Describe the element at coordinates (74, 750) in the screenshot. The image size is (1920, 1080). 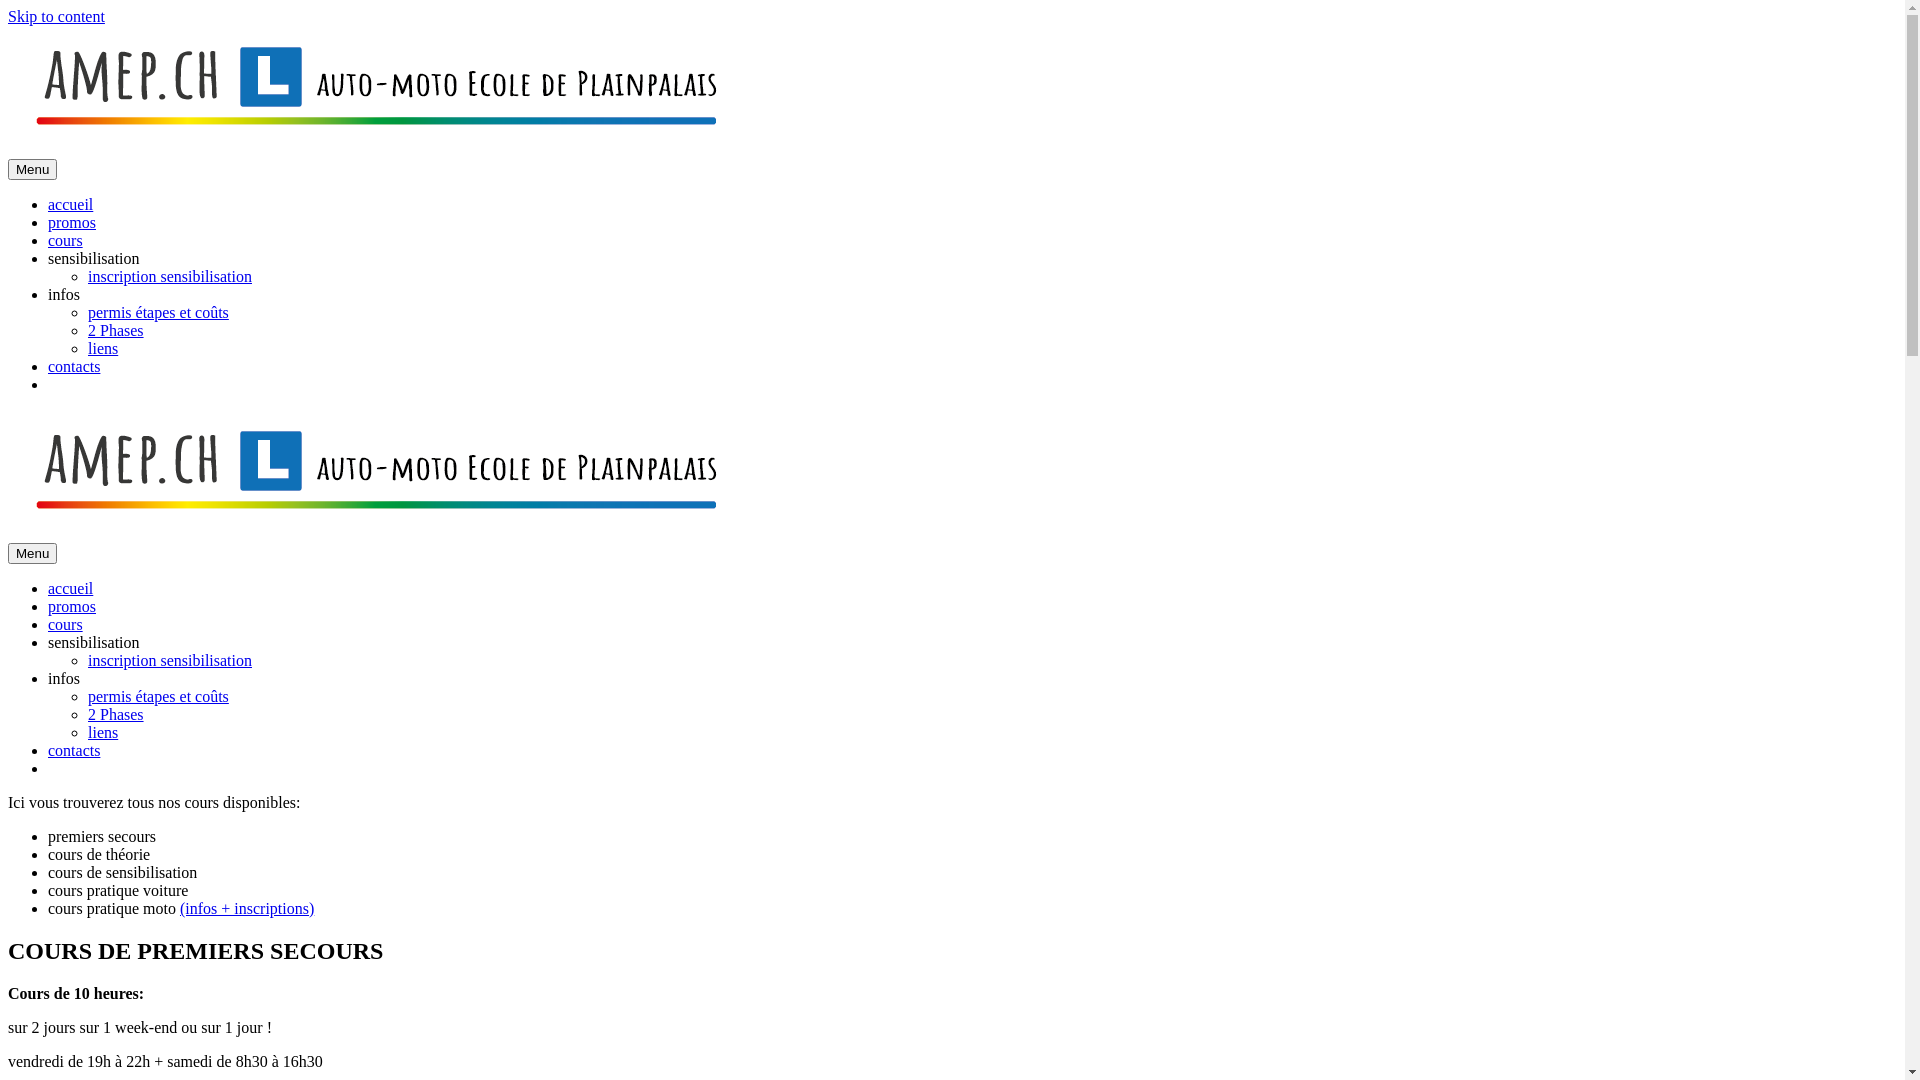
I see `contacts` at that location.